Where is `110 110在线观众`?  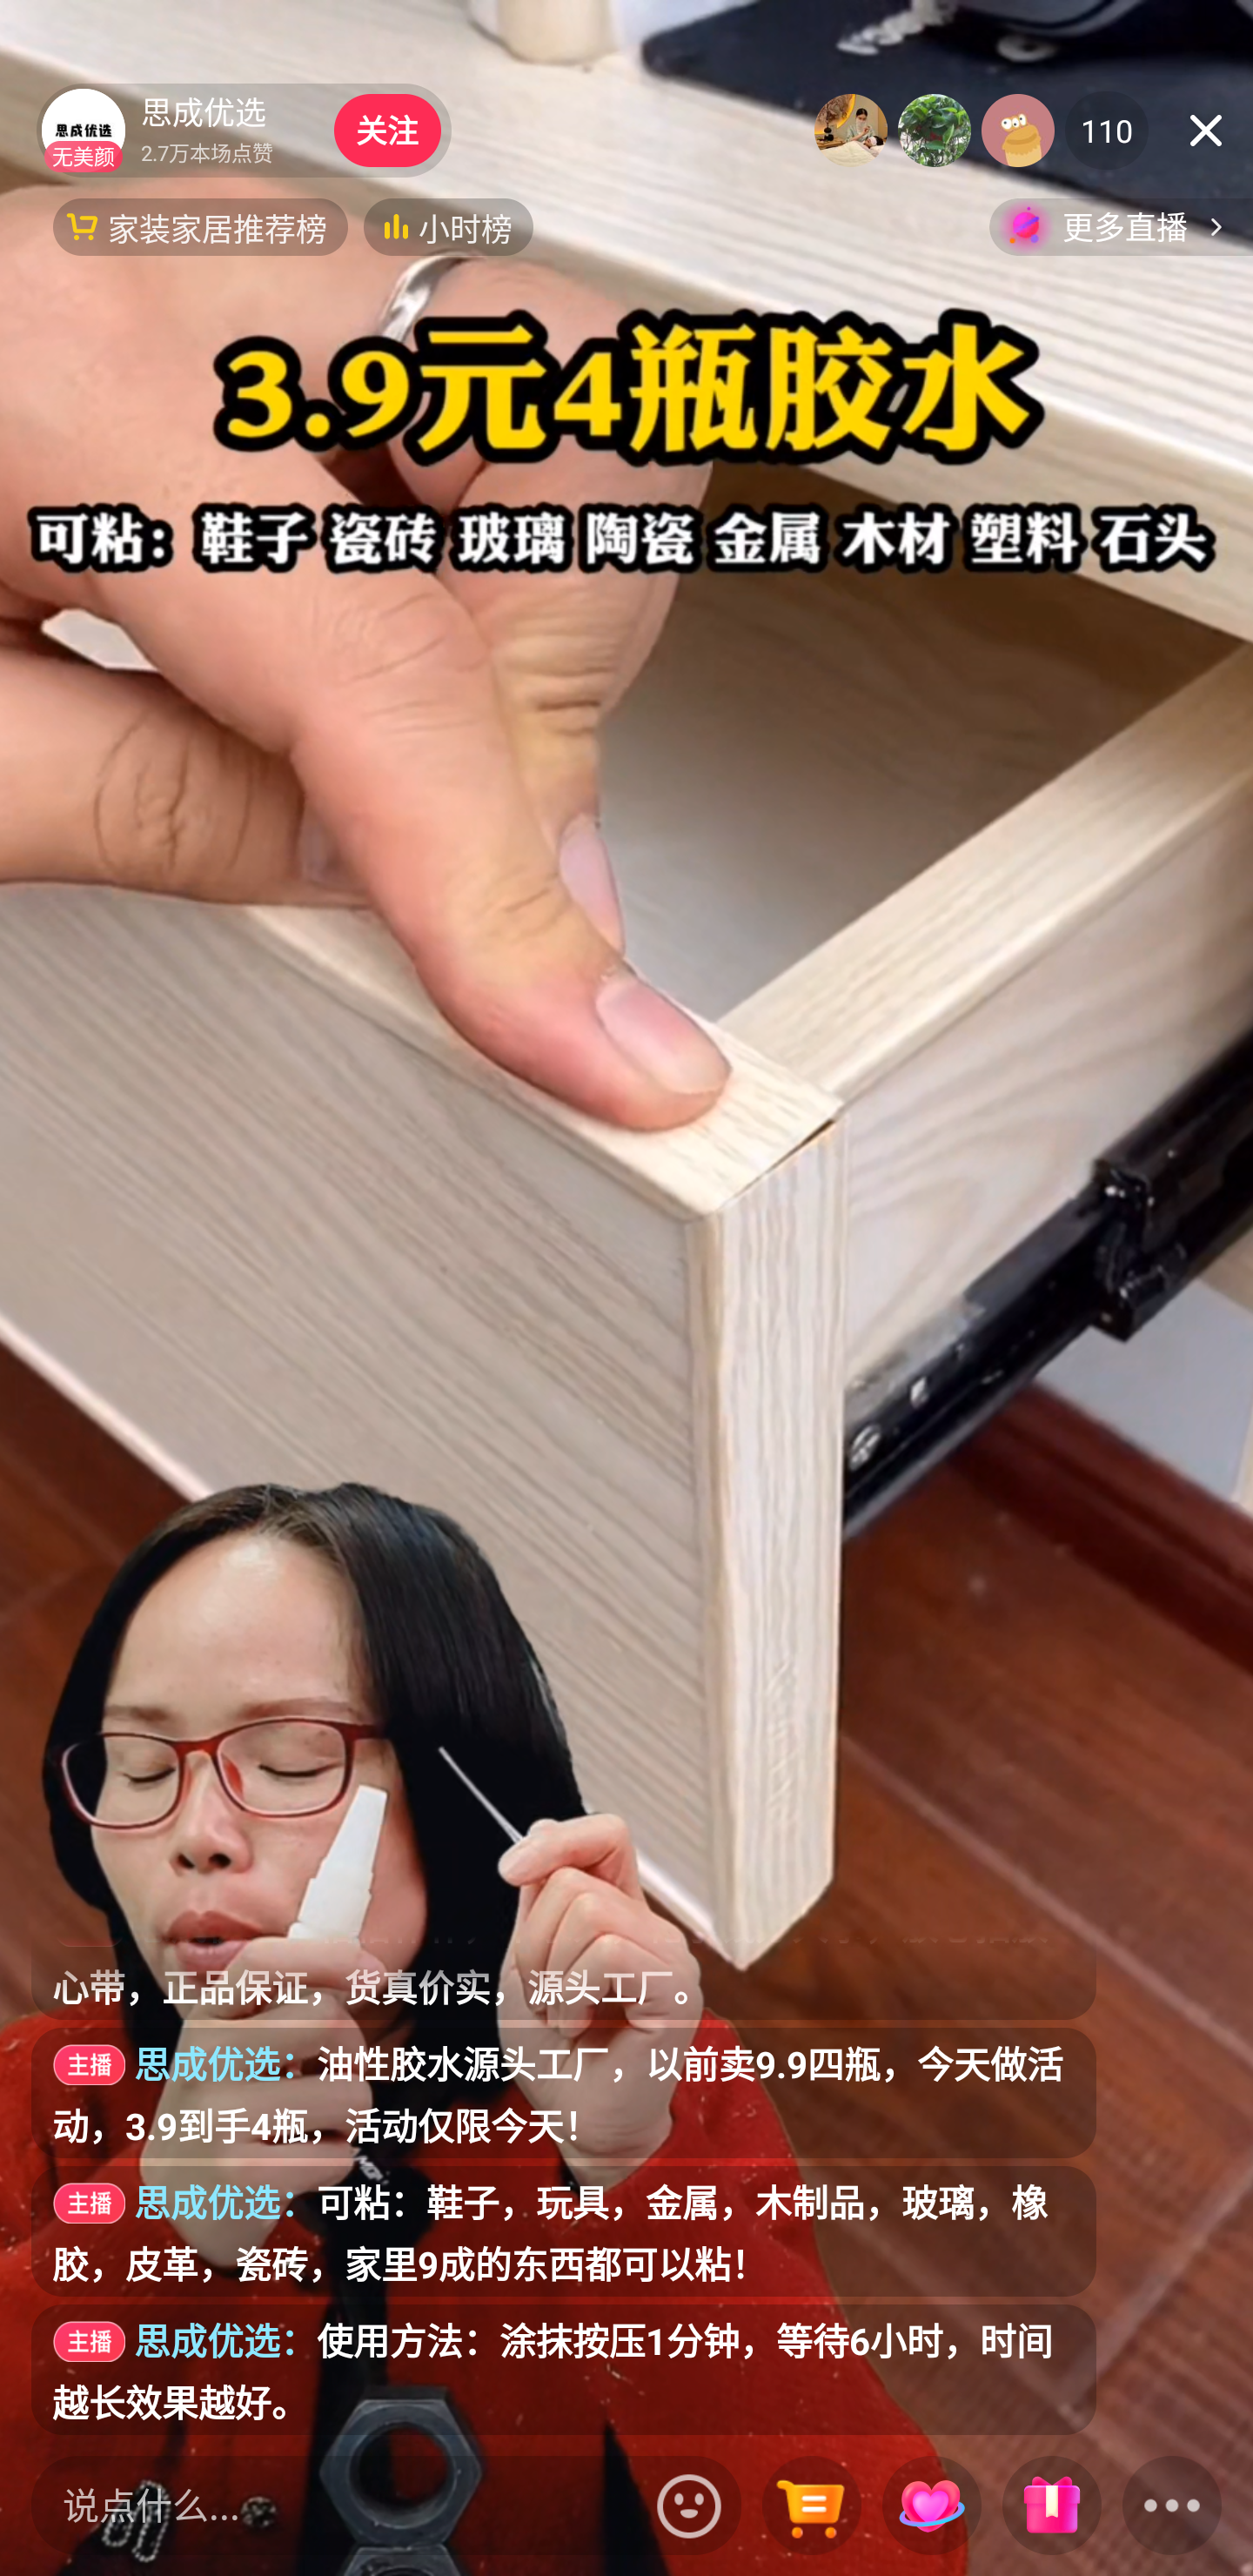 110 110在线观众 is located at coordinates (1107, 130).